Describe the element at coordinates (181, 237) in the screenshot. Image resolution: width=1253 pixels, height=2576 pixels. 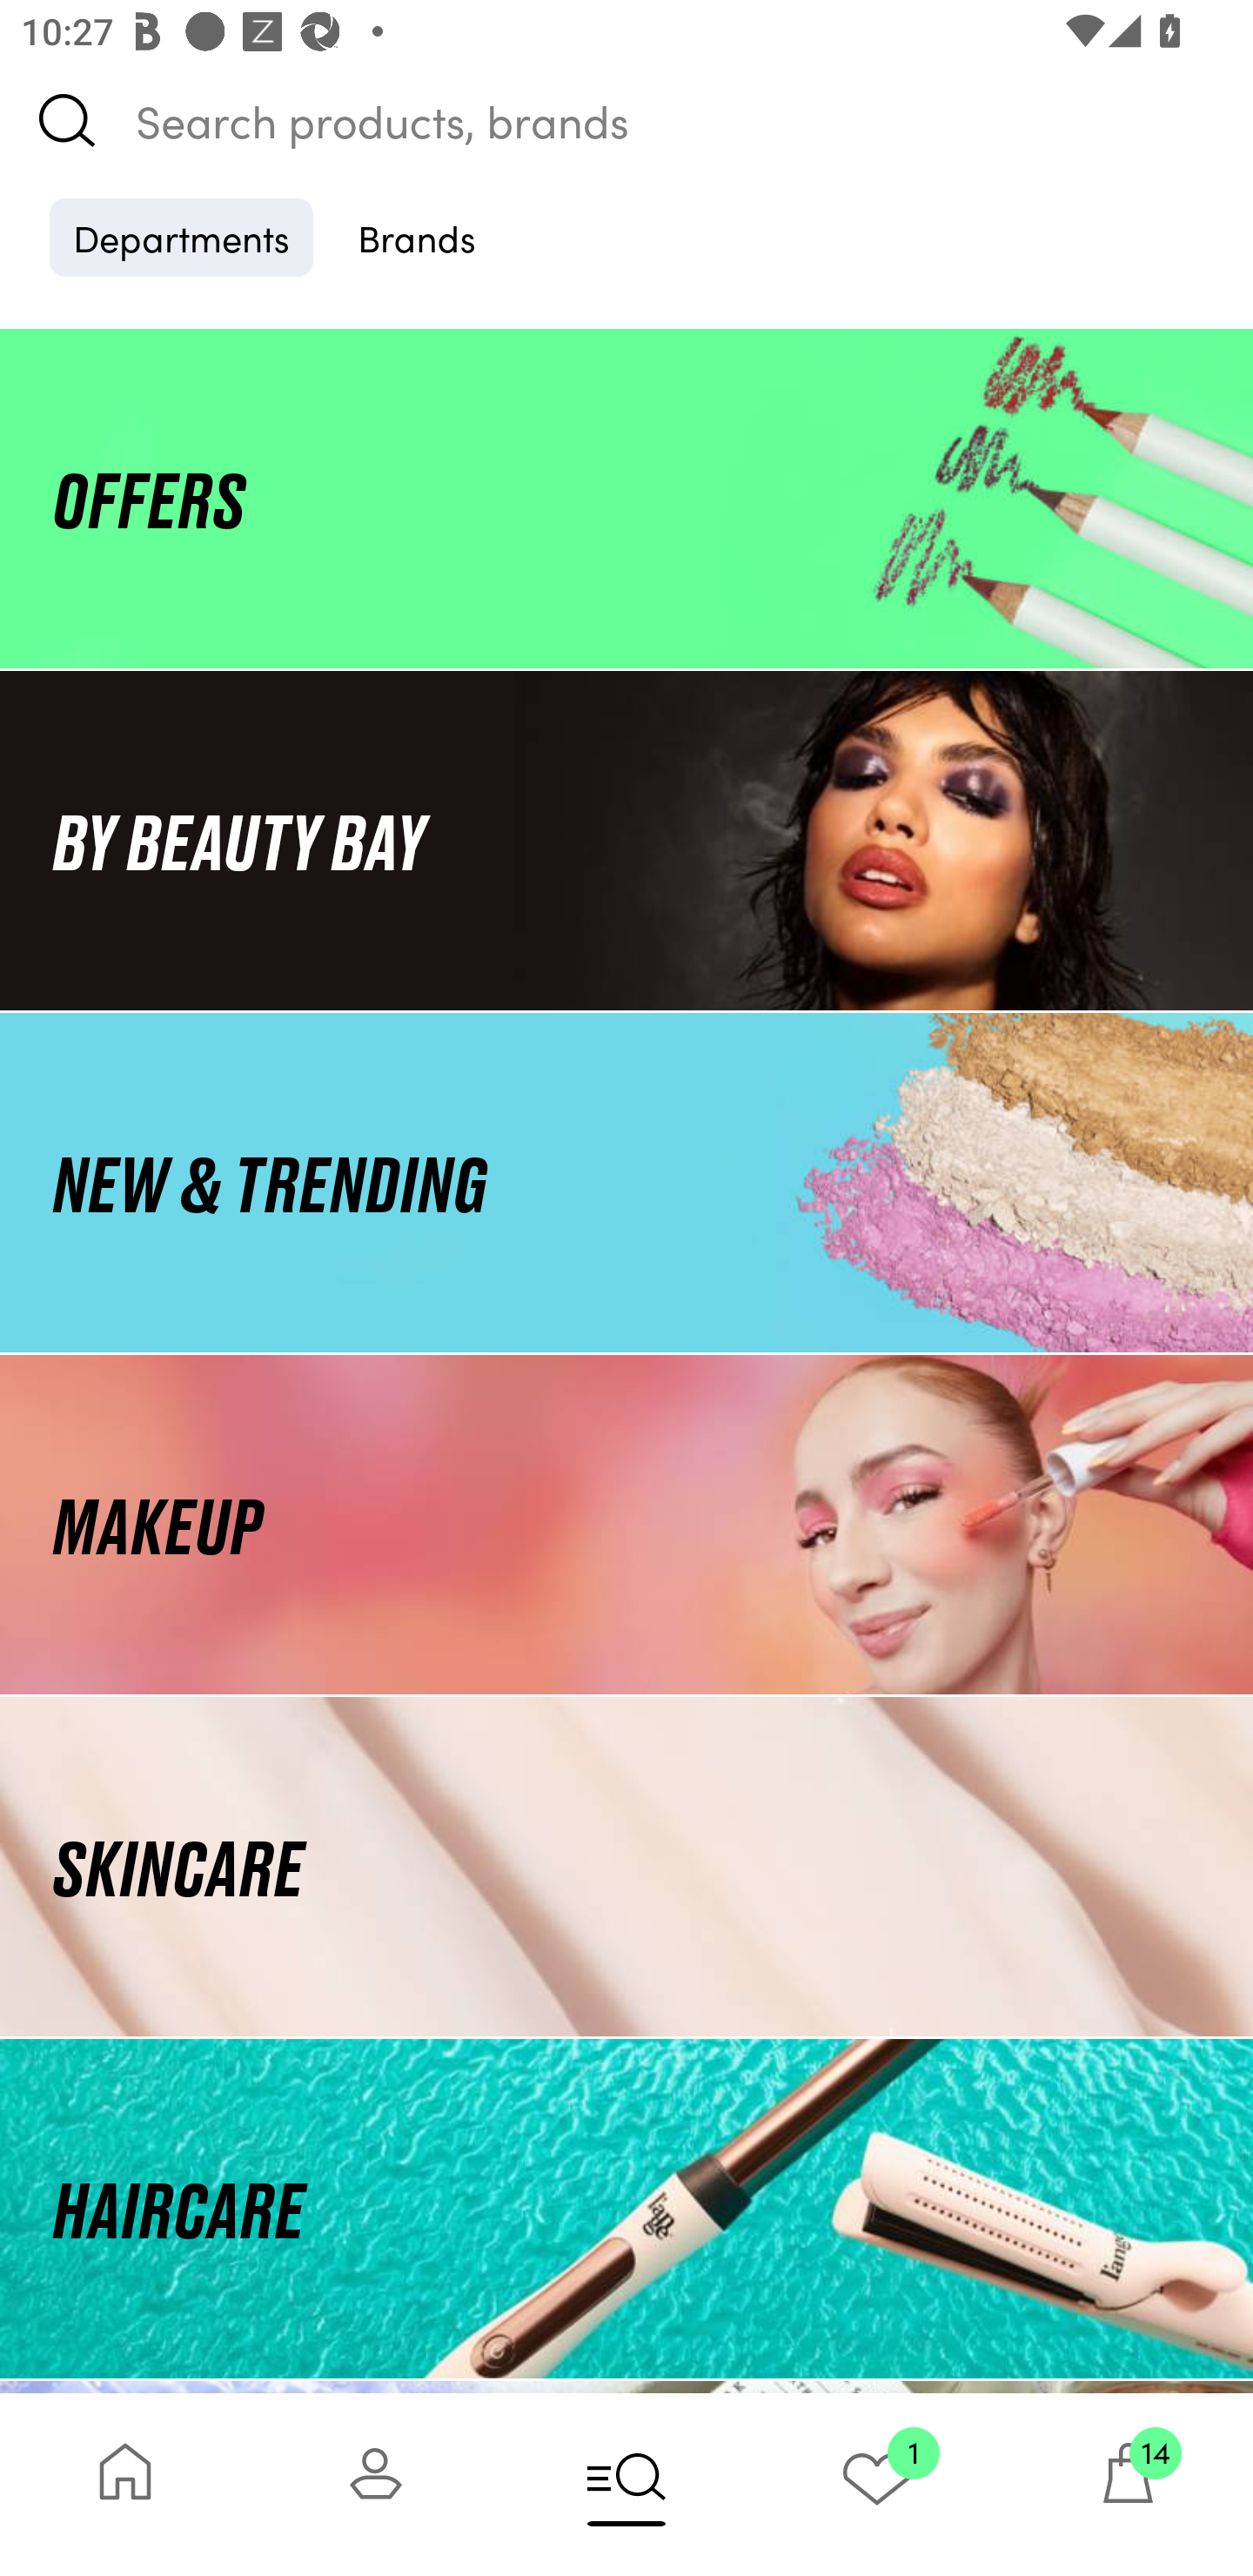
I see `Departments` at that location.